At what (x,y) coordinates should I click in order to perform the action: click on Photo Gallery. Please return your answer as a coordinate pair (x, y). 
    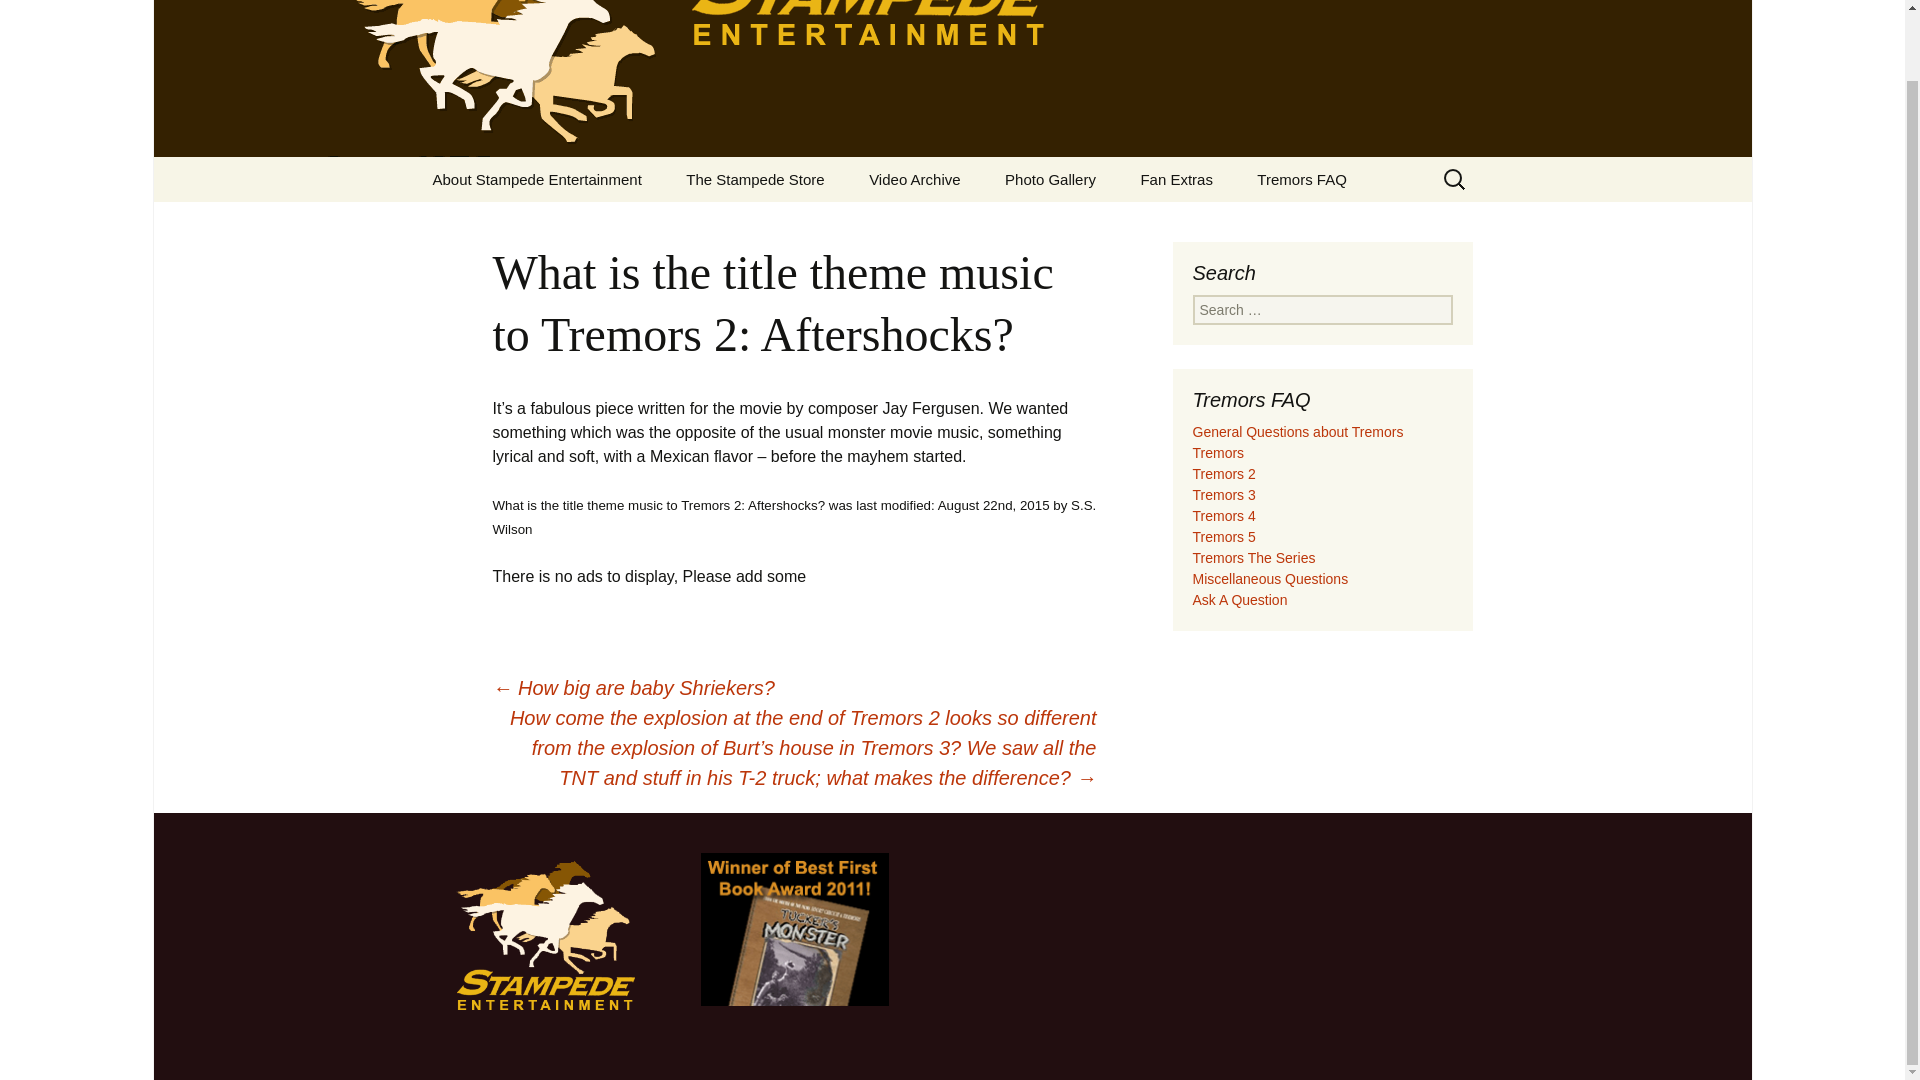
    Looking at the image, I should click on (1050, 178).